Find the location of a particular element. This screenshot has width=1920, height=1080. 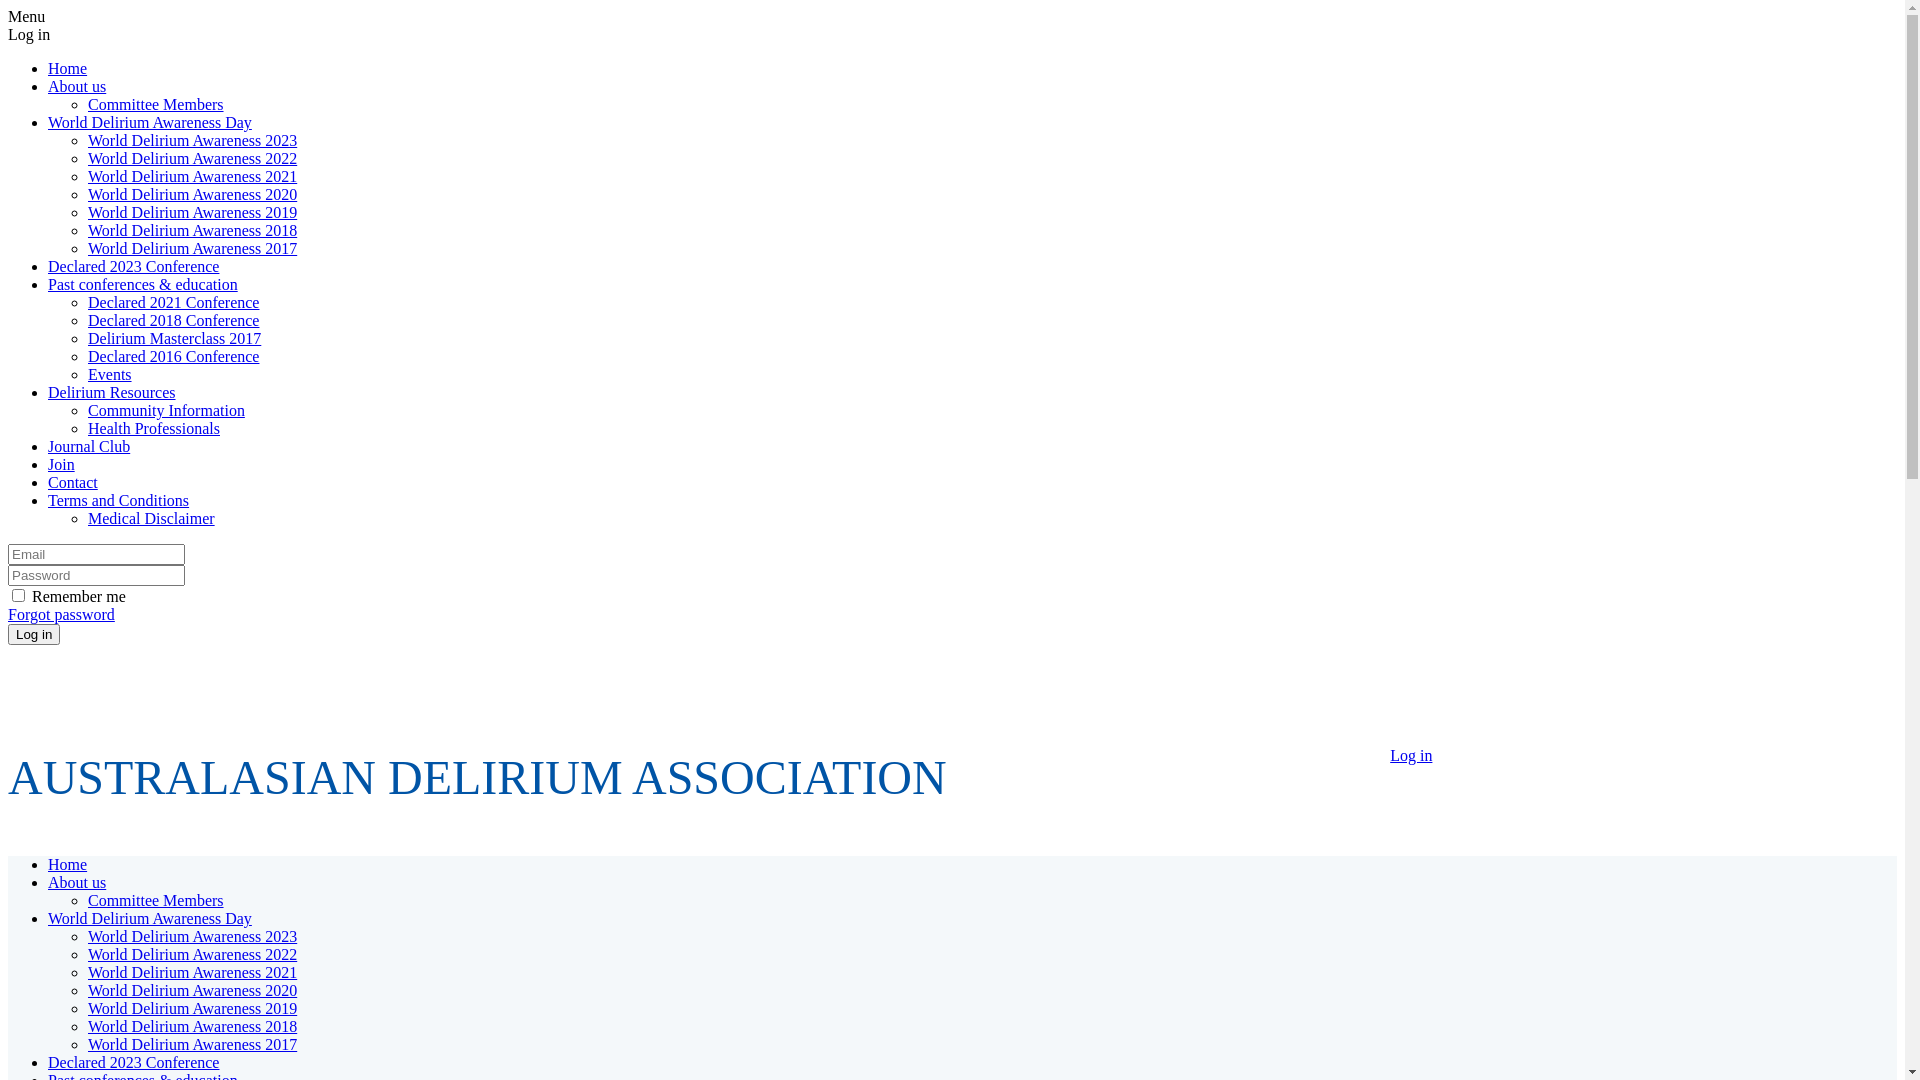

Log in is located at coordinates (1411, 754).